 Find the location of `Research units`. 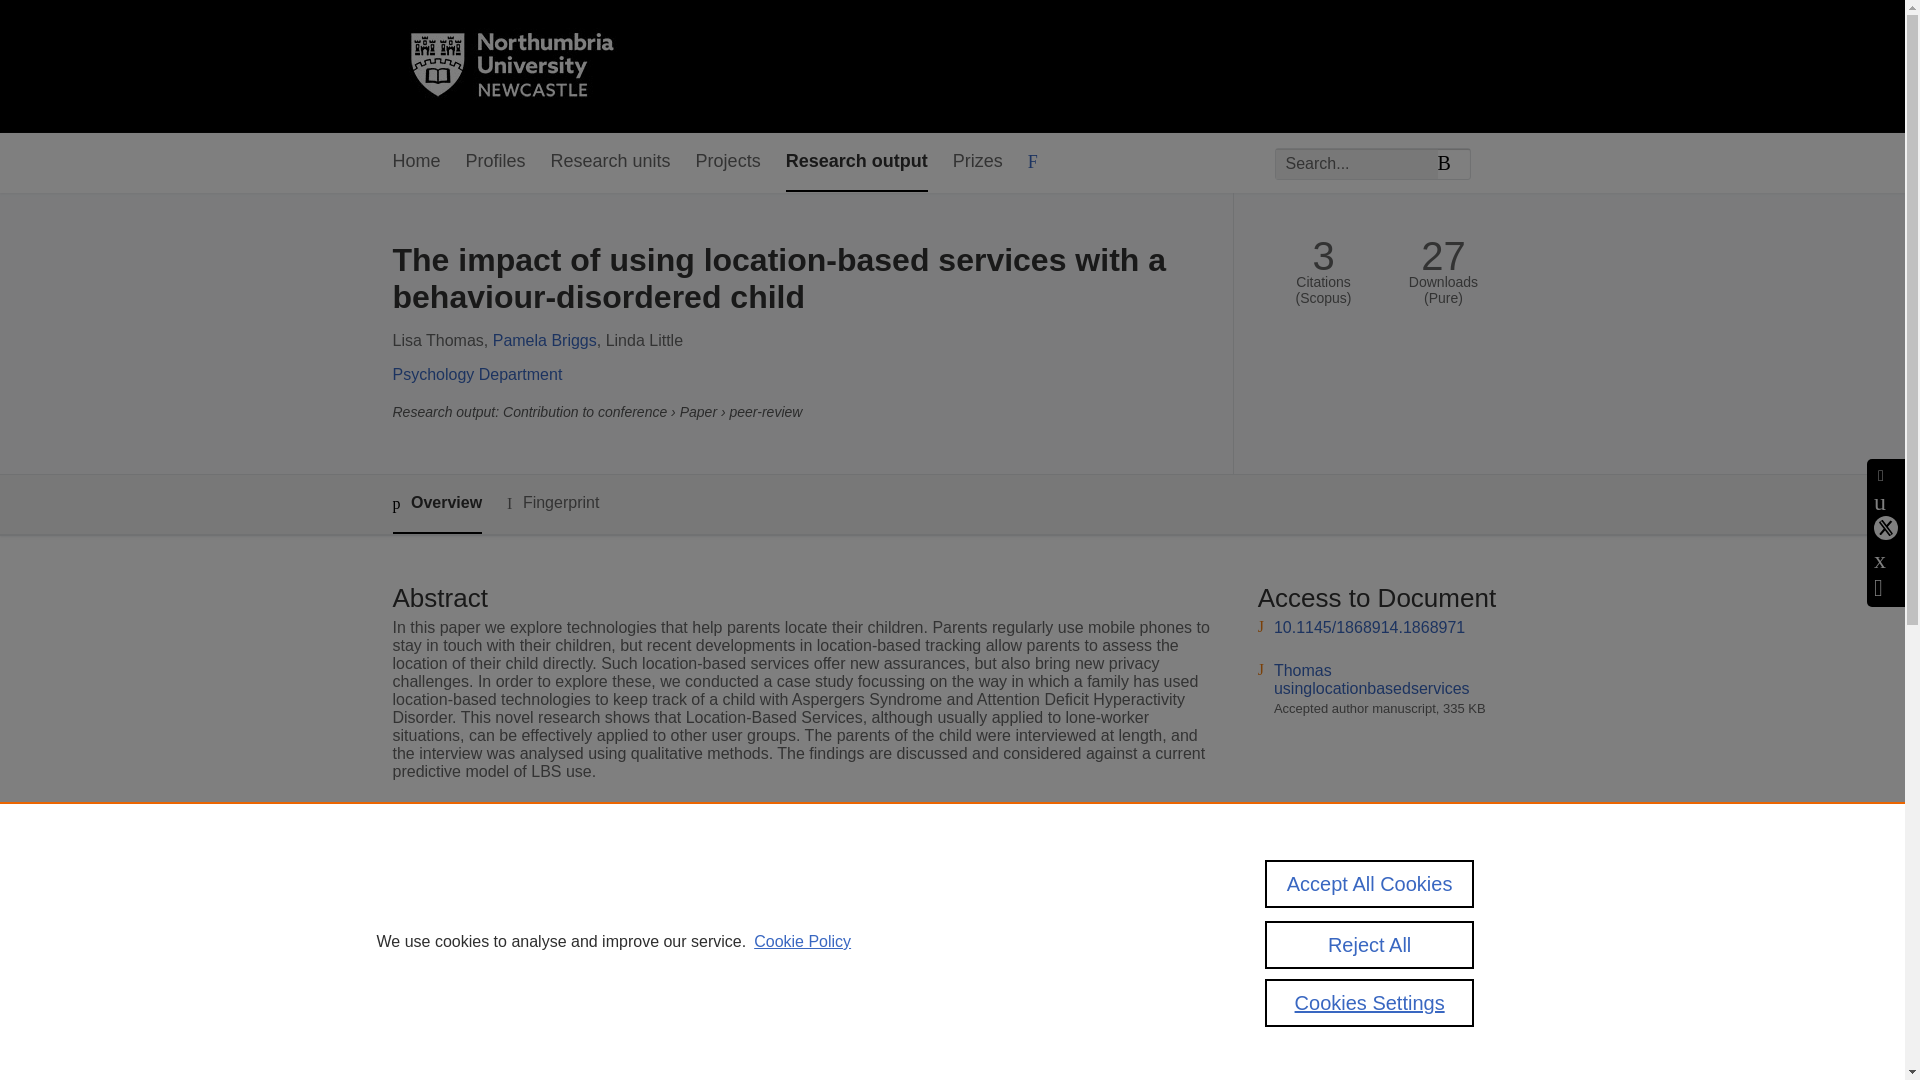

Research units is located at coordinates (610, 162).